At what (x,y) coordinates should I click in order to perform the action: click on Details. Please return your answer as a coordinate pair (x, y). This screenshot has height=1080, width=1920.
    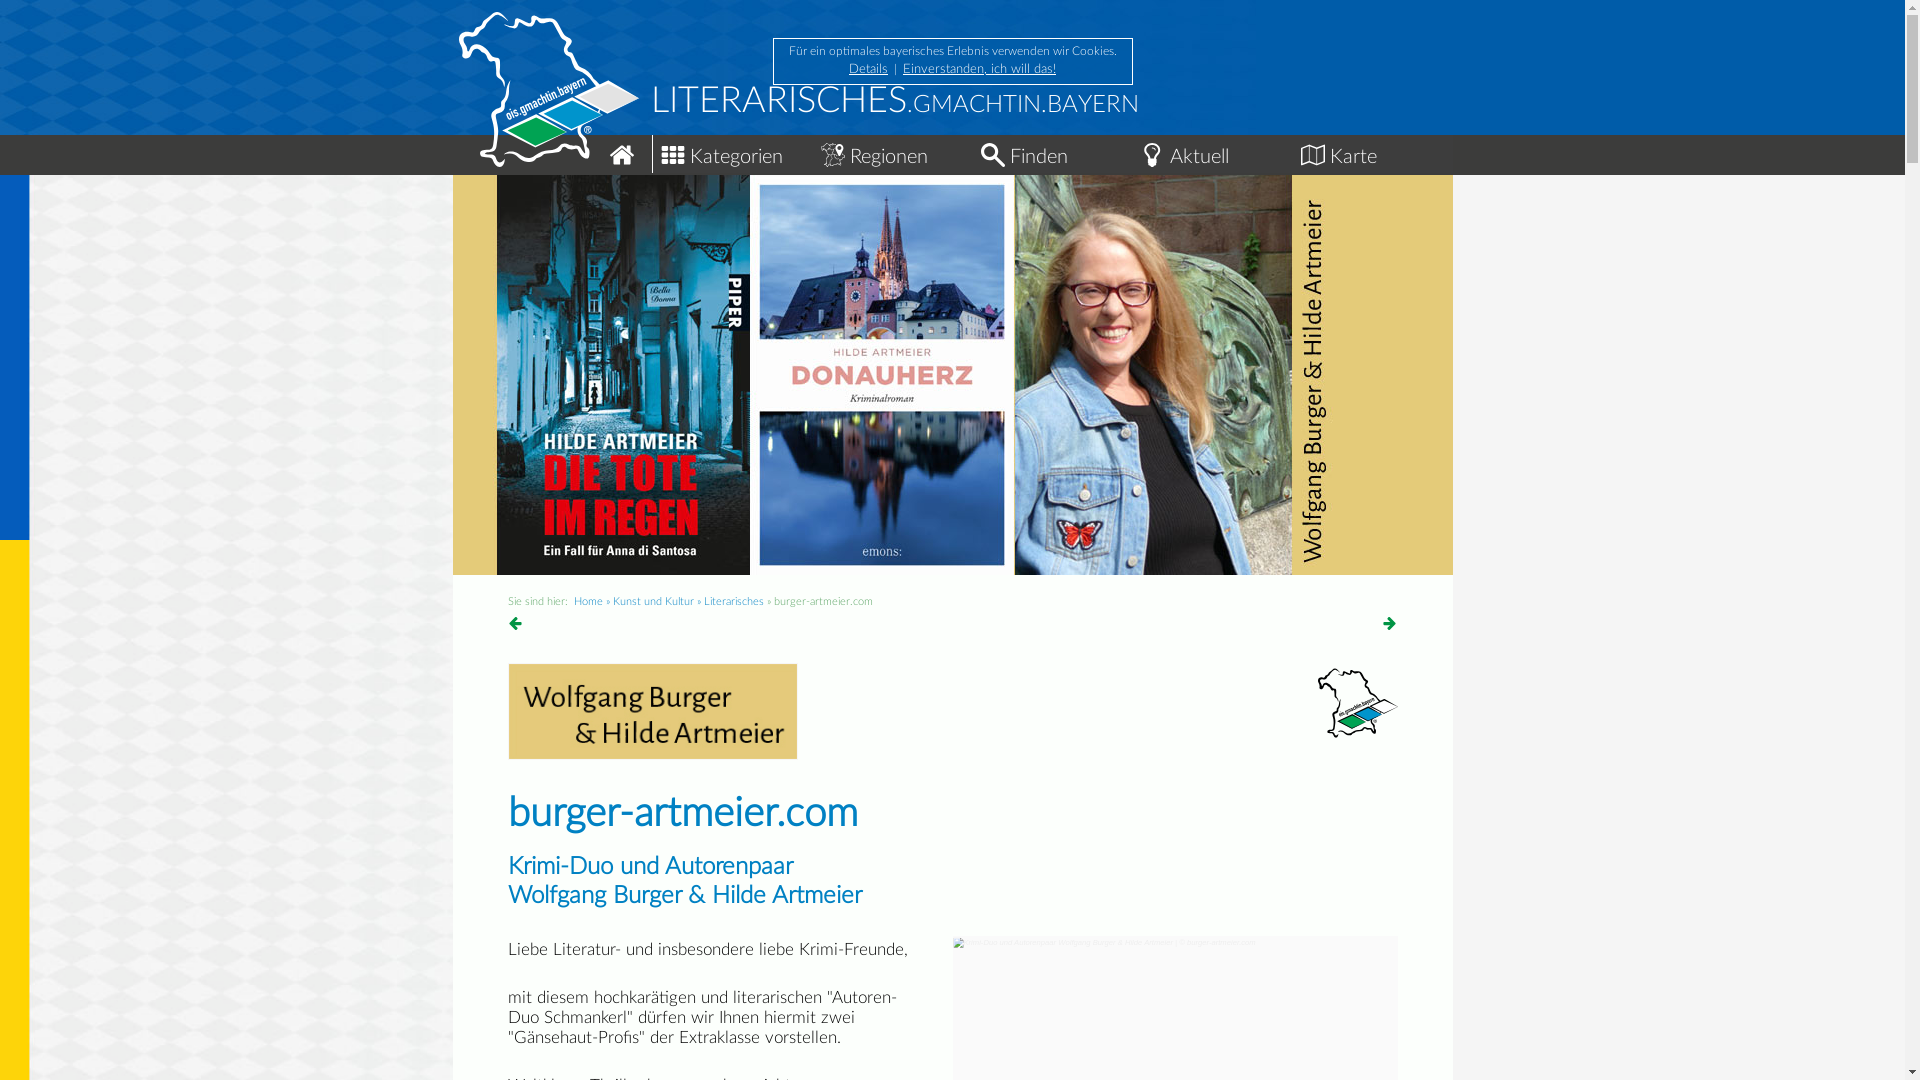
    Looking at the image, I should click on (868, 70).